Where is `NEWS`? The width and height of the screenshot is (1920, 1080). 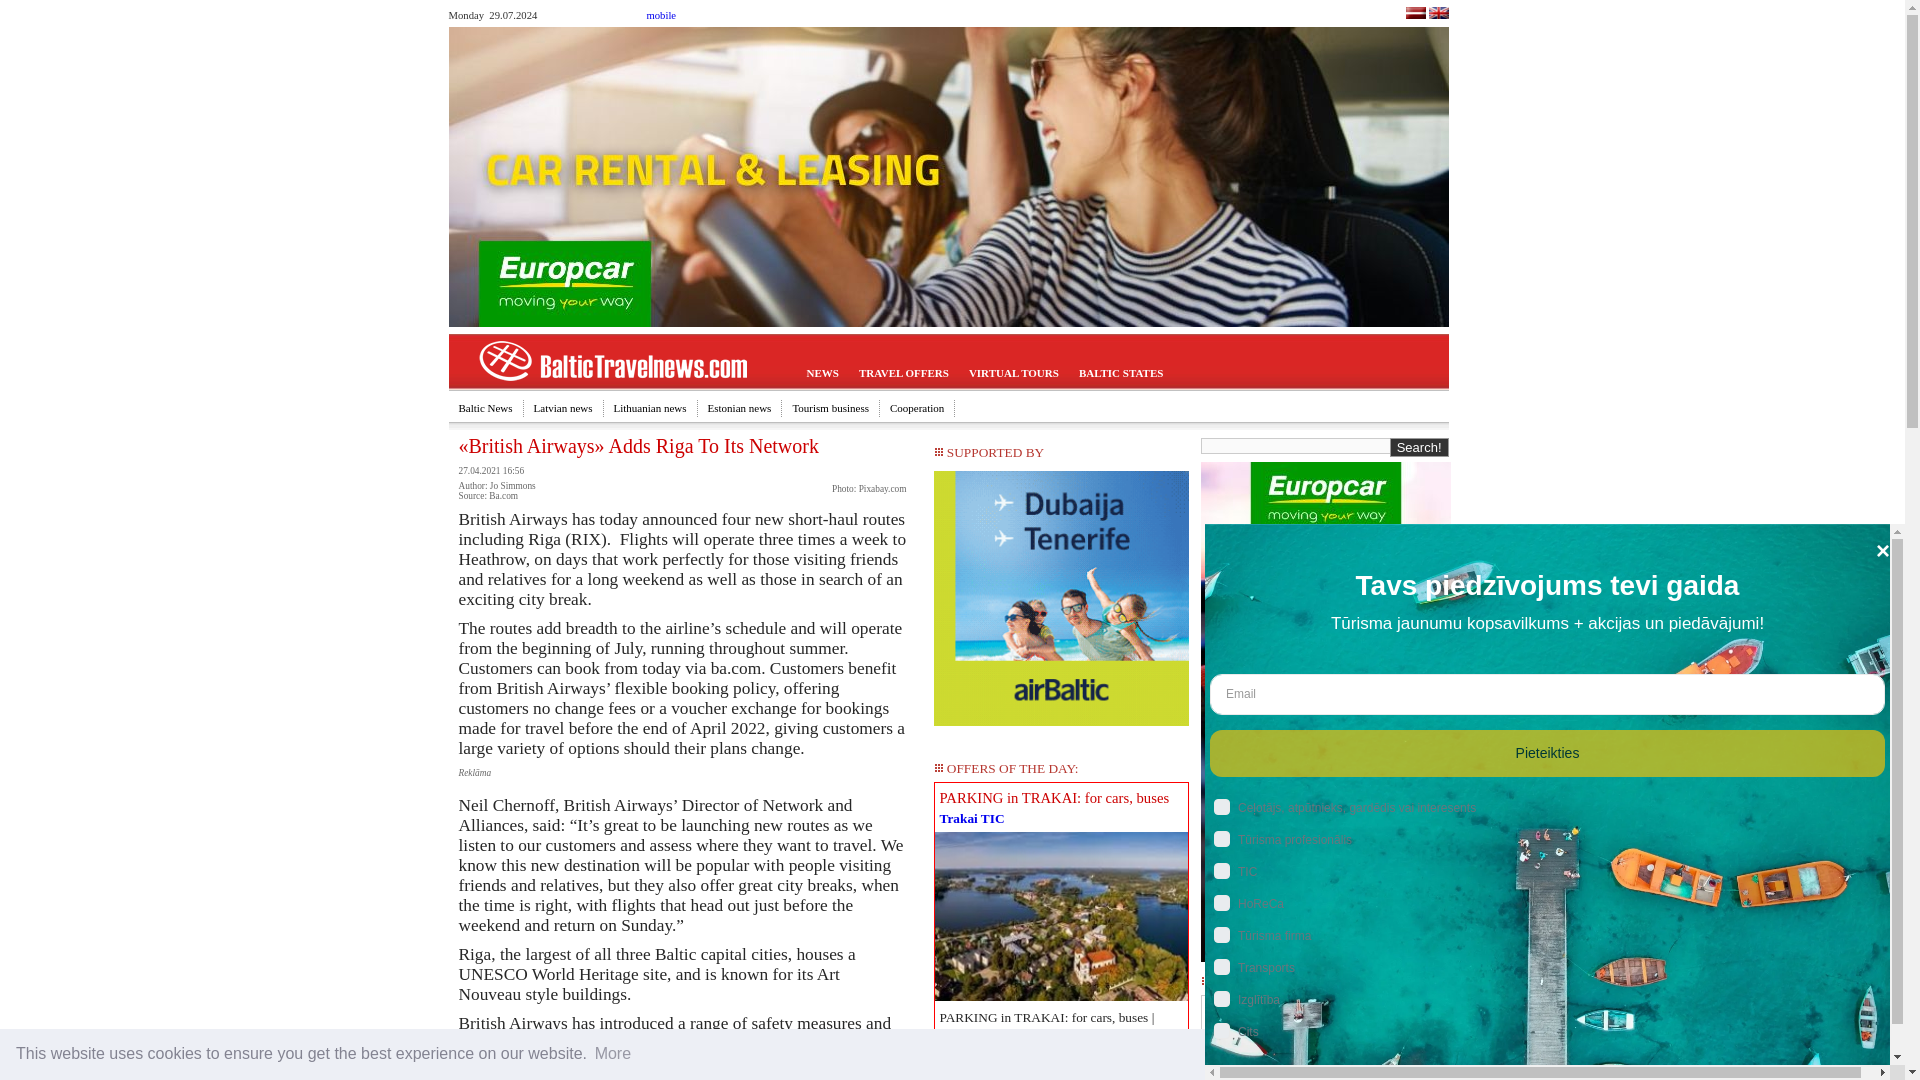
NEWS is located at coordinates (822, 374).